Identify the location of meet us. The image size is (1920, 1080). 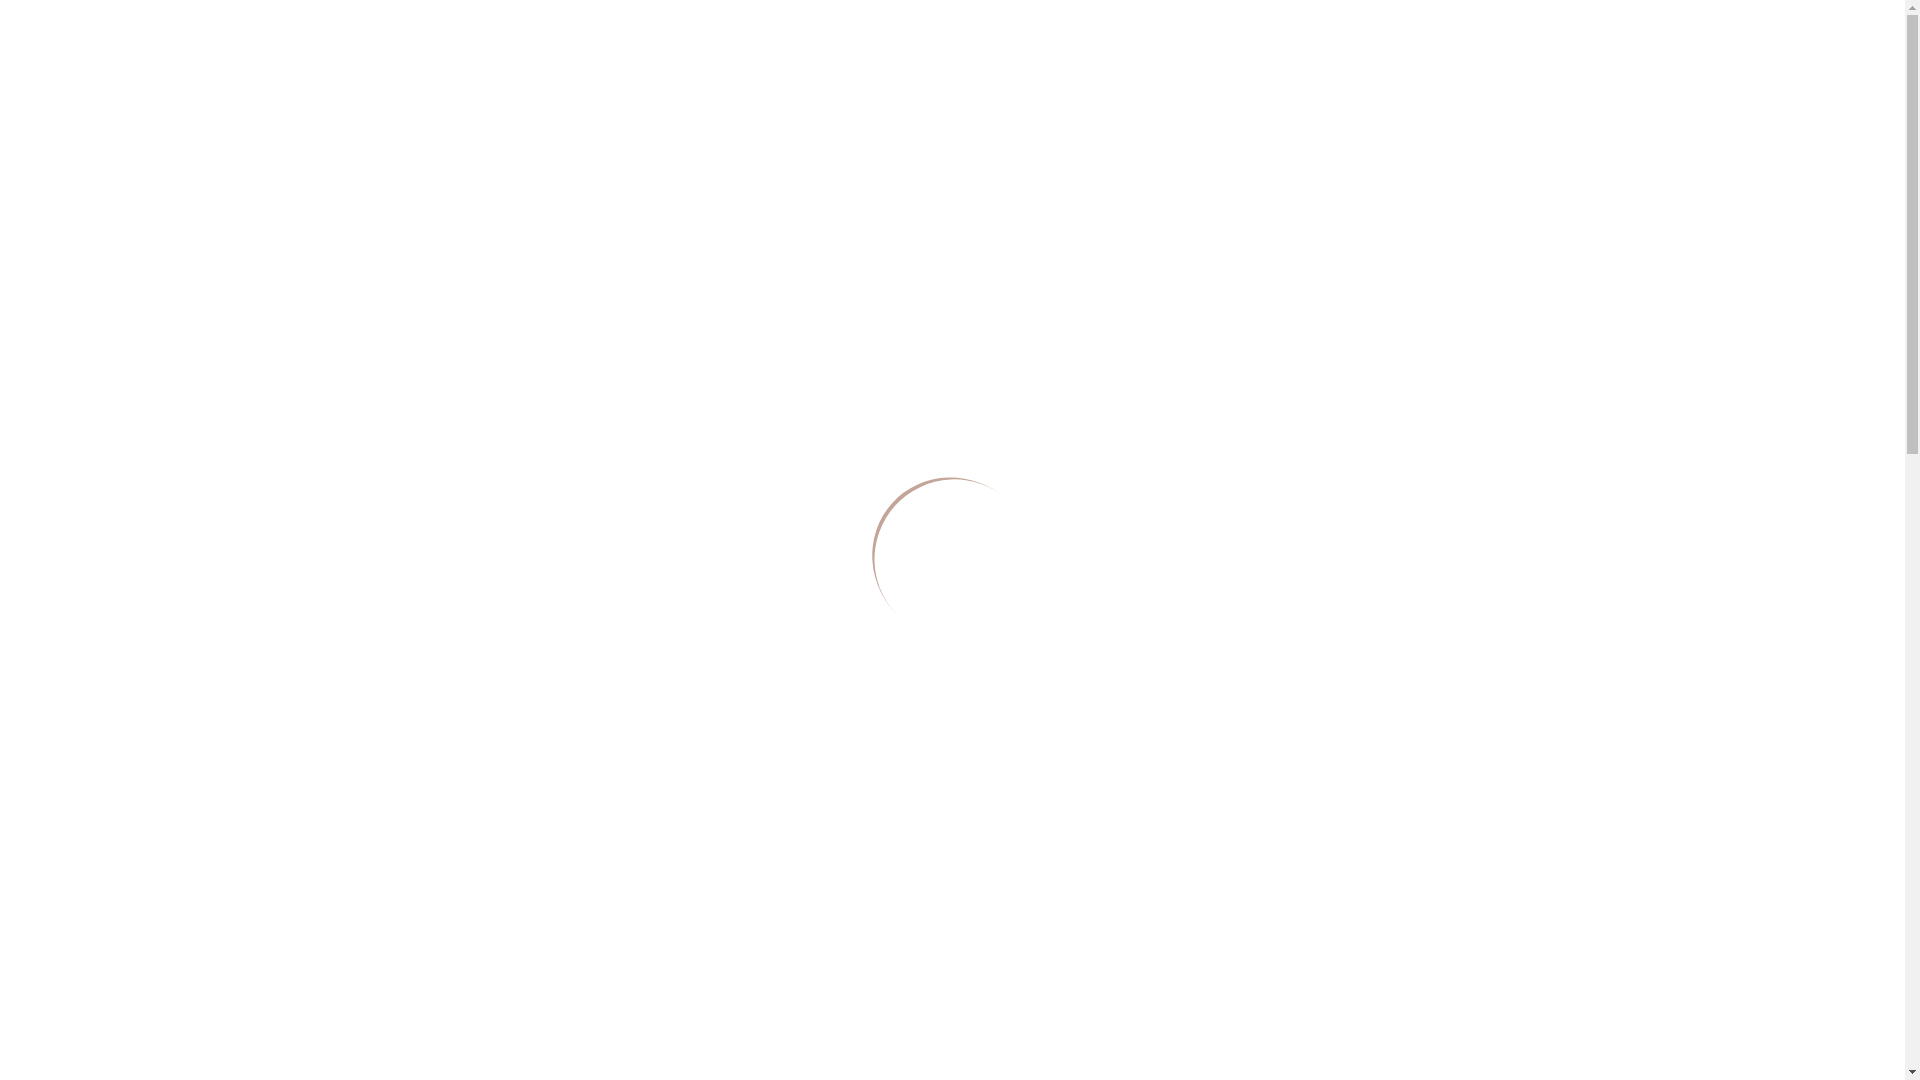
(74, 142).